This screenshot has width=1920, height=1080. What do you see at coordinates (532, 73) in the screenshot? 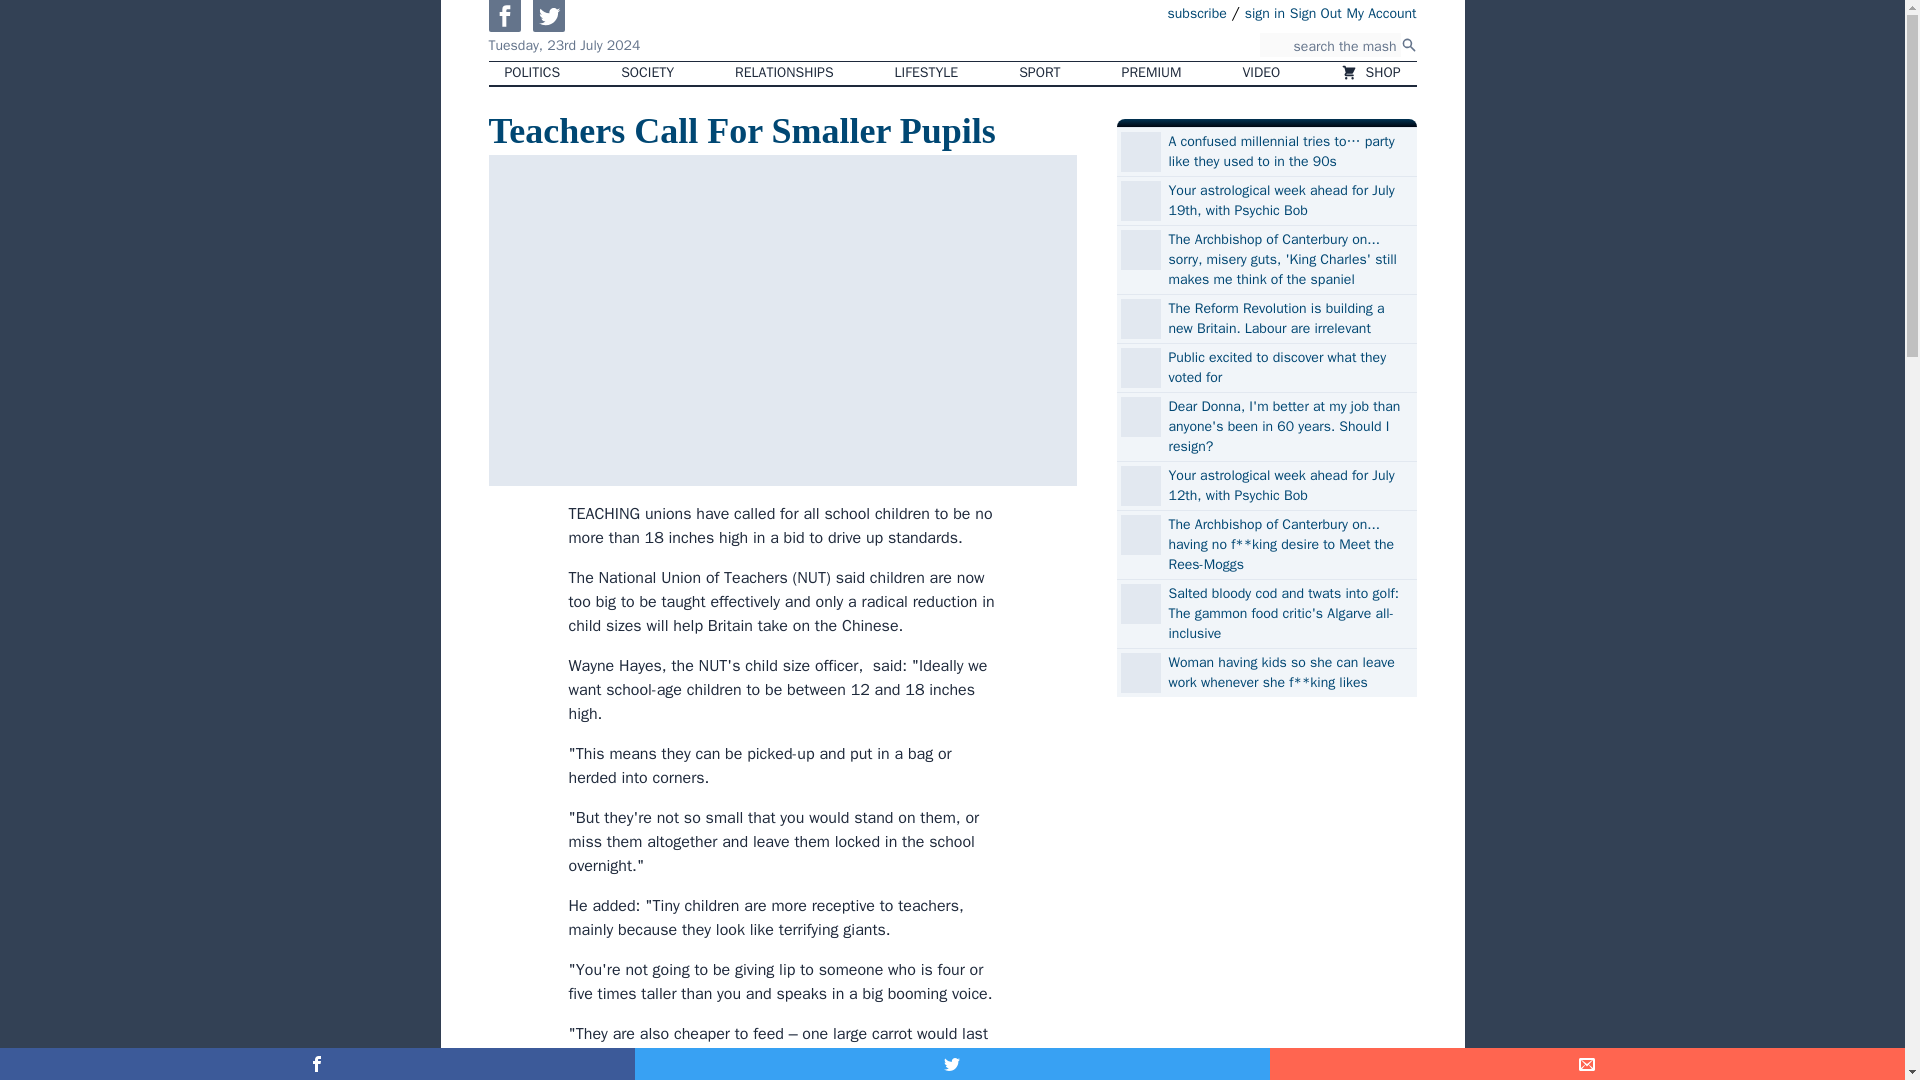
I see `POLITICS` at bounding box center [532, 73].